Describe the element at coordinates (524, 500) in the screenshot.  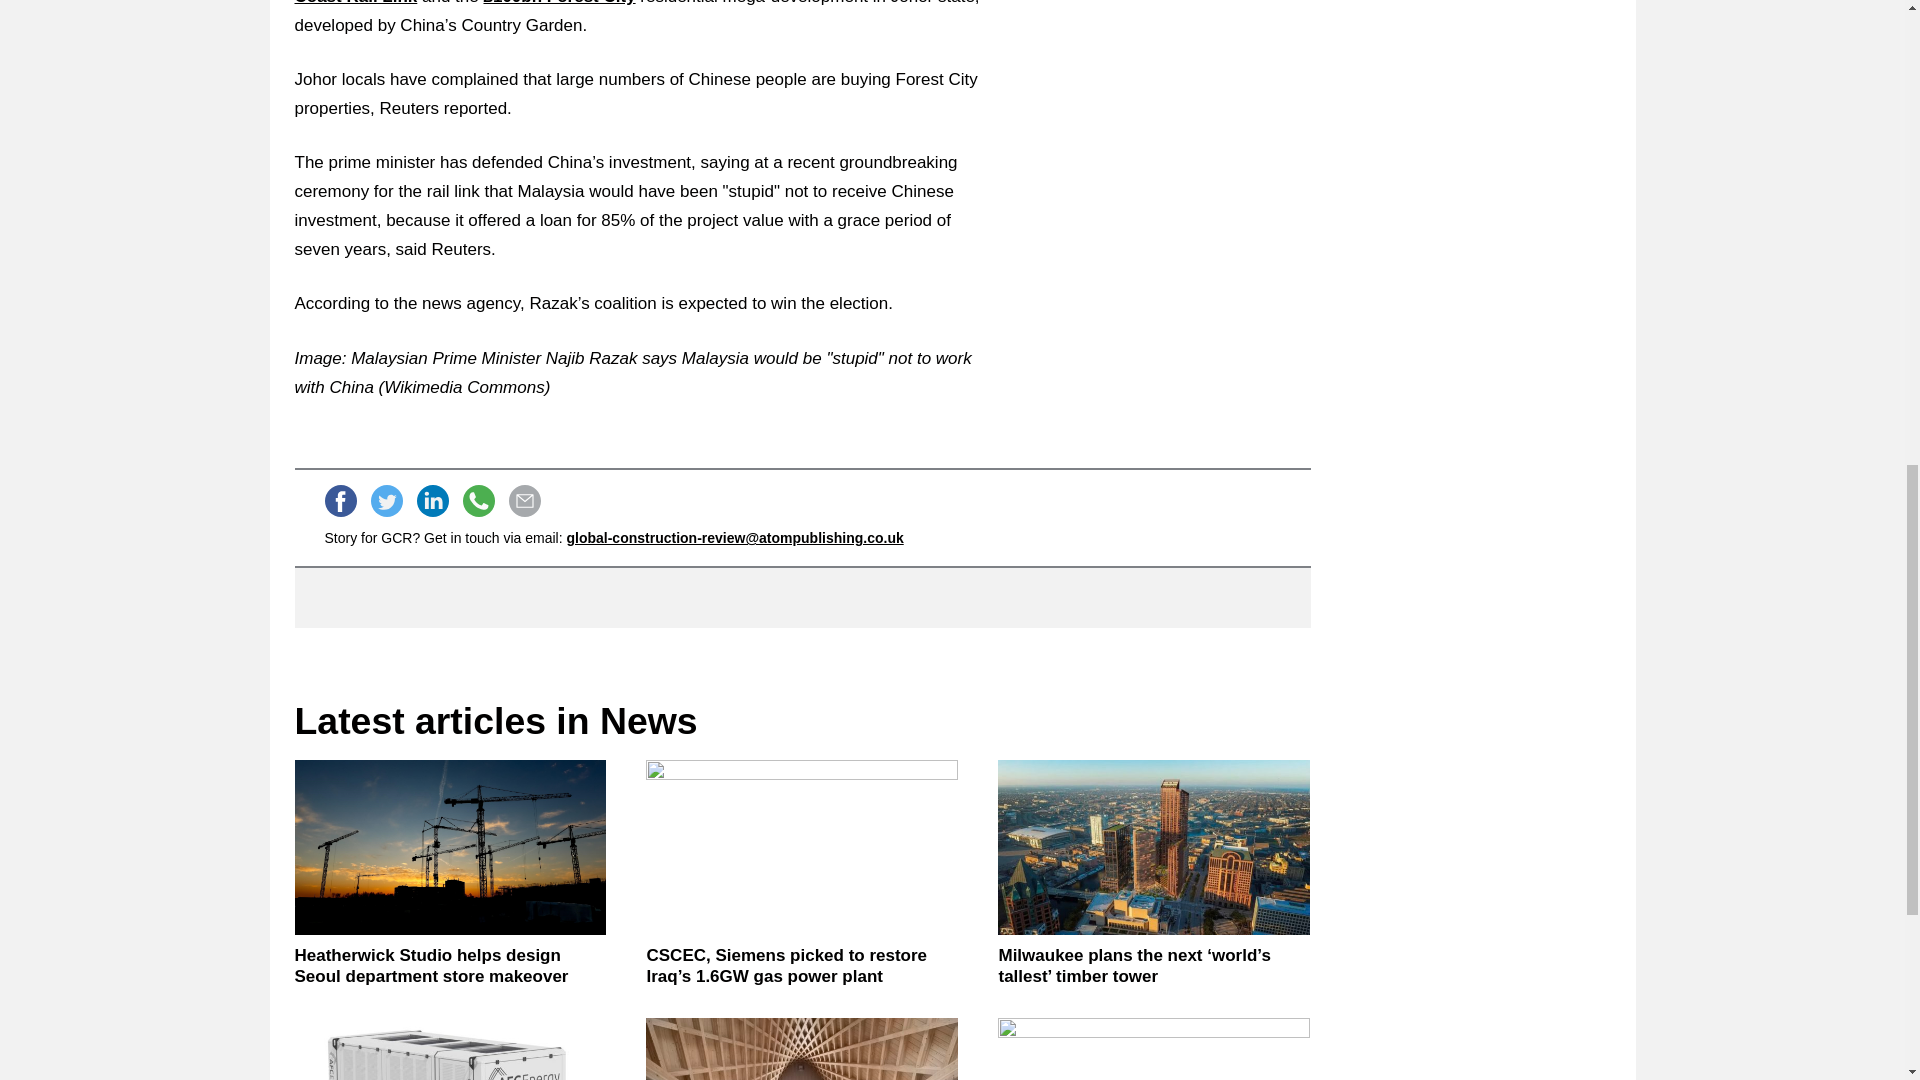
I see `Send email` at that location.